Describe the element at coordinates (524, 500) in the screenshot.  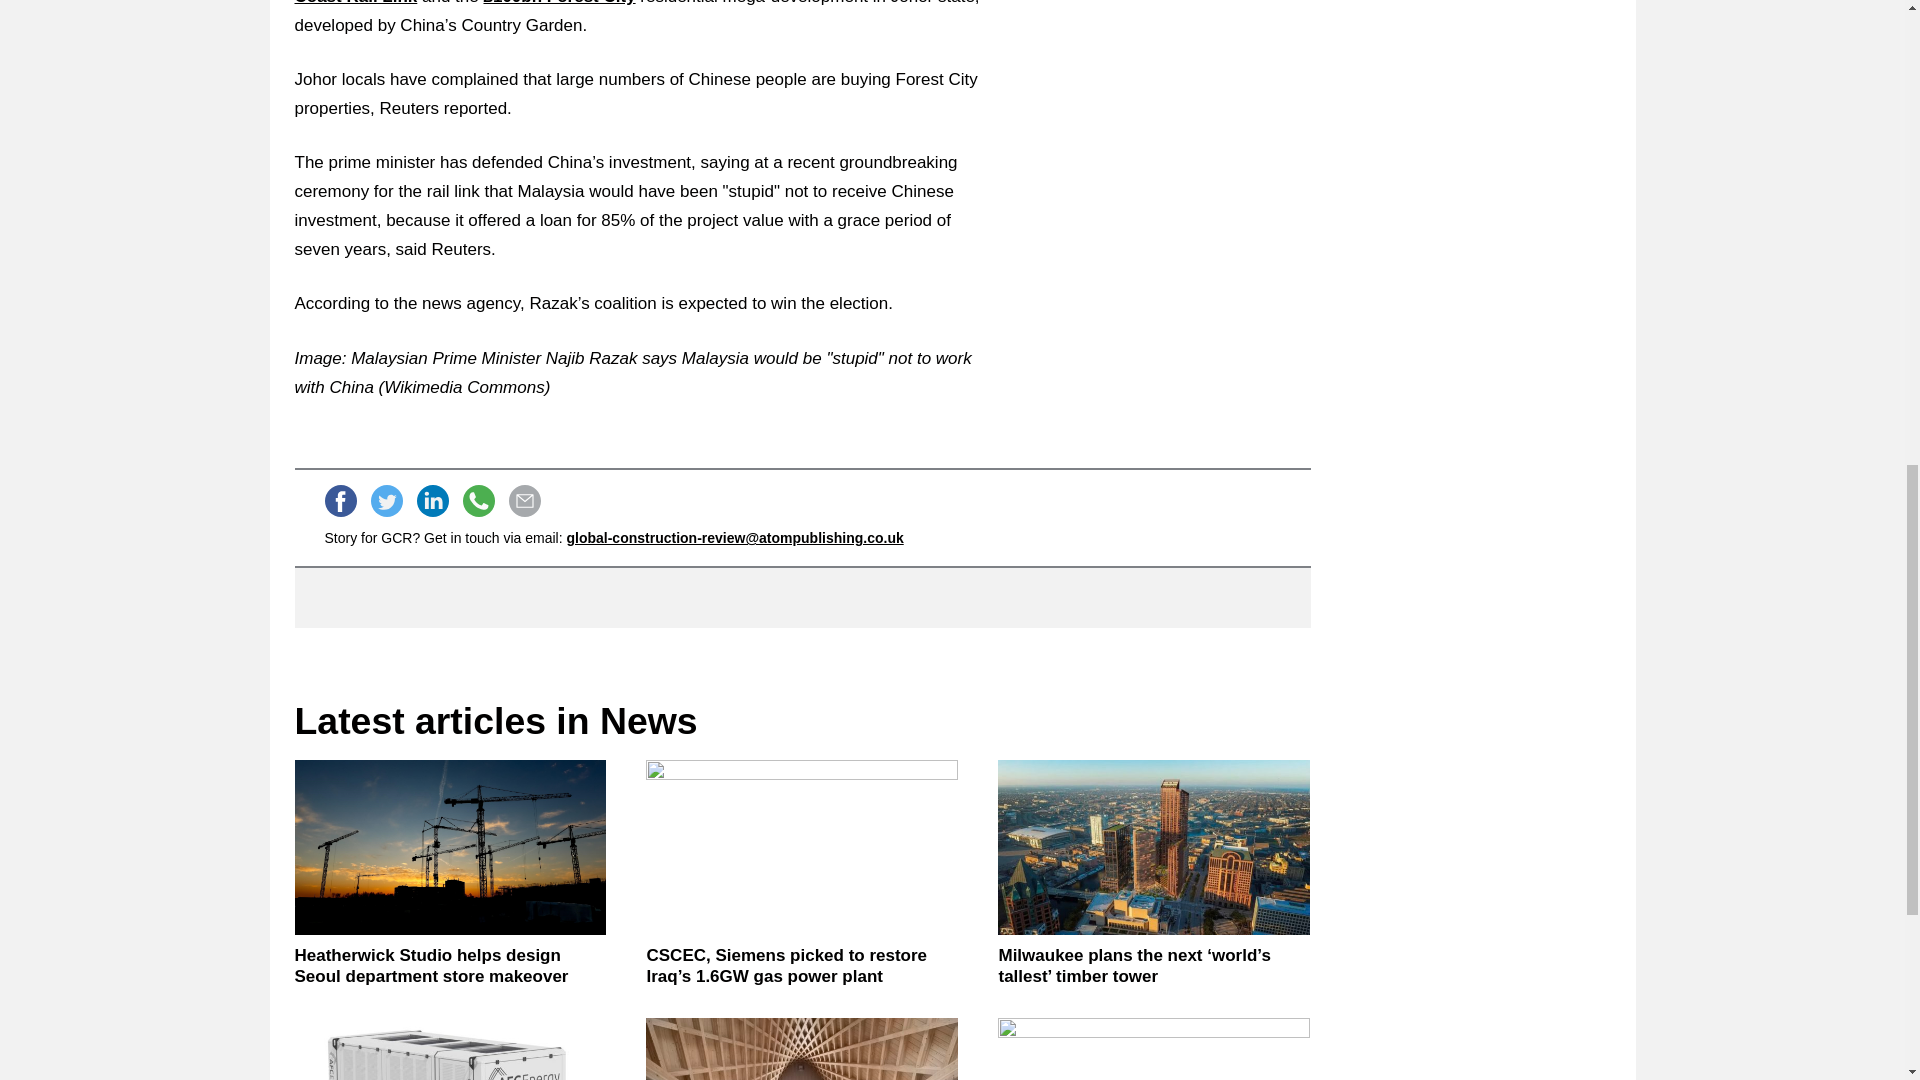
I see `Send email` at that location.